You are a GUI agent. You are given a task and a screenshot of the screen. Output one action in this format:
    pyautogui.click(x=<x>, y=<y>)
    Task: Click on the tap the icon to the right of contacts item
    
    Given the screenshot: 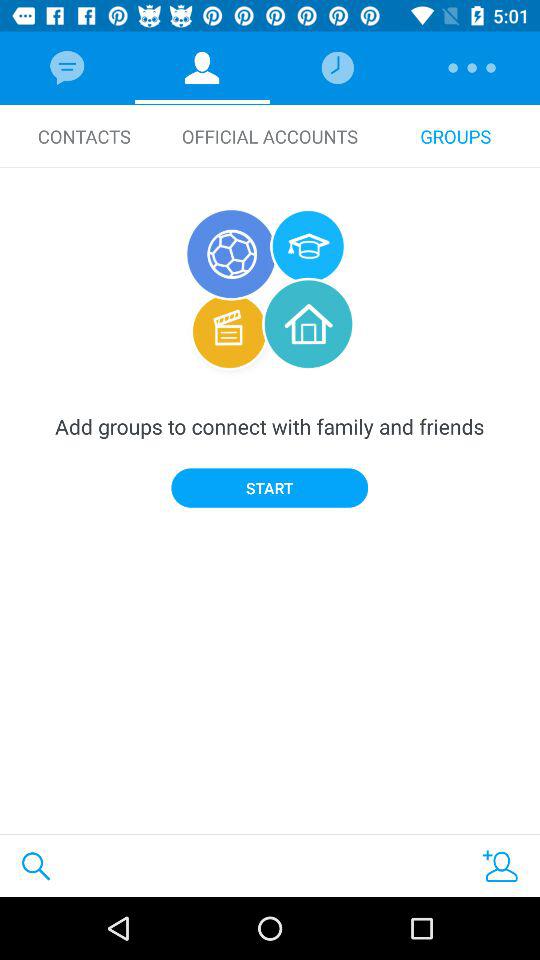 What is the action you would take?
    pyautogui.click(x=270, y=136)
    